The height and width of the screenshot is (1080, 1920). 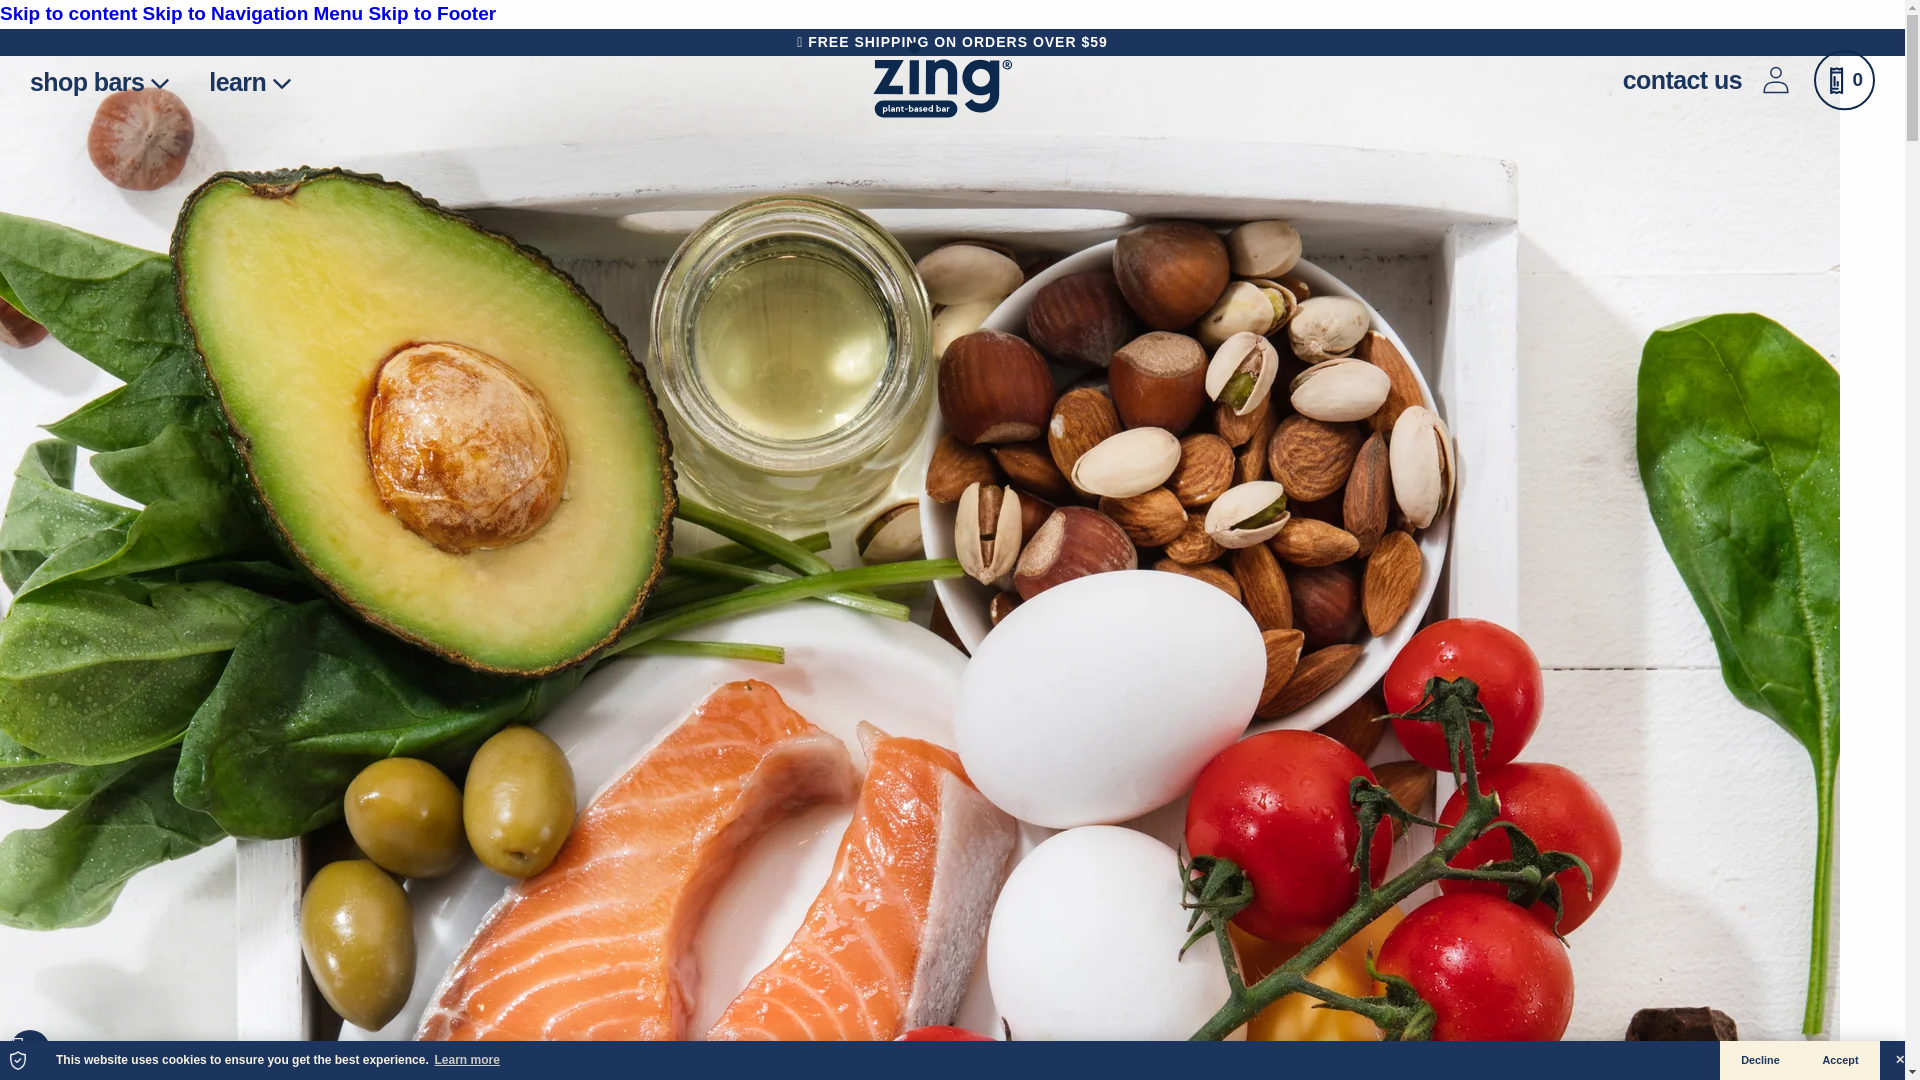 I want to click on Skip to Footer, so click(x=432, y=13).